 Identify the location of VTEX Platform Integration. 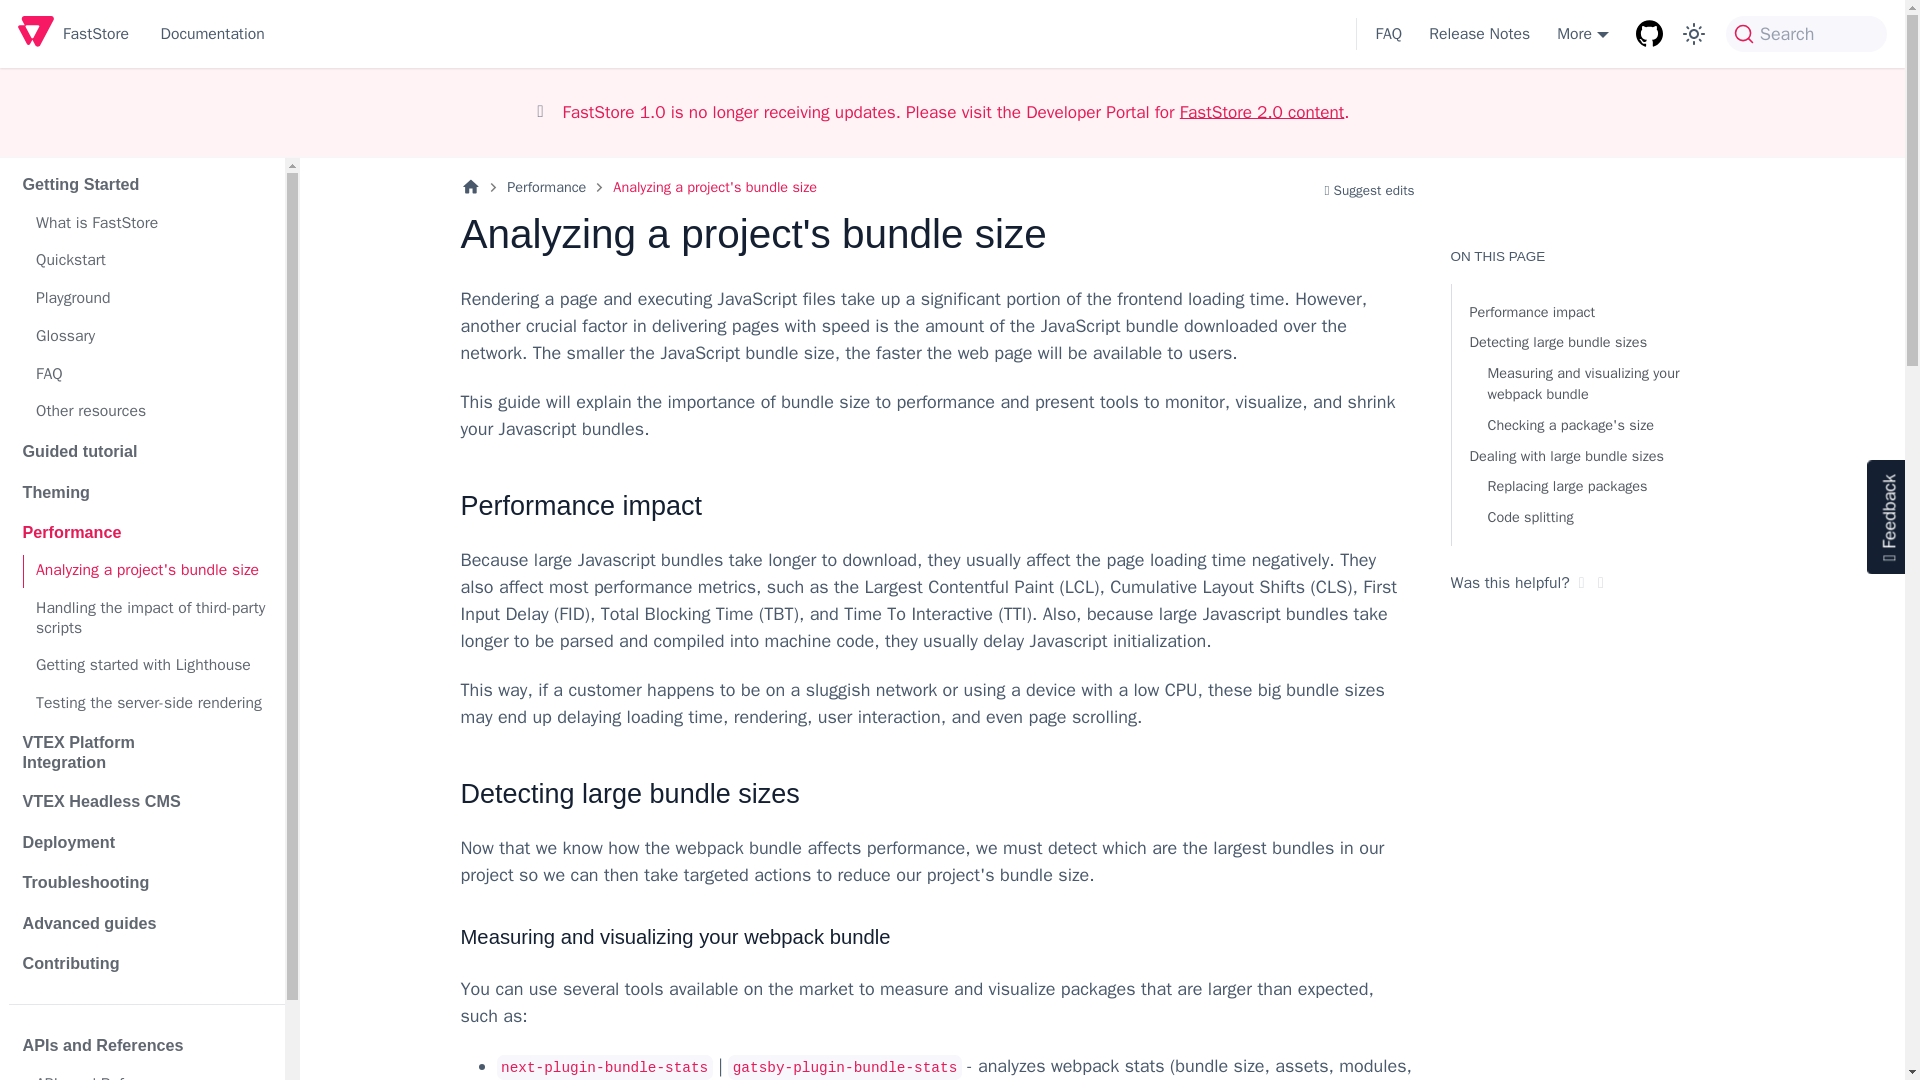
(122, 751).